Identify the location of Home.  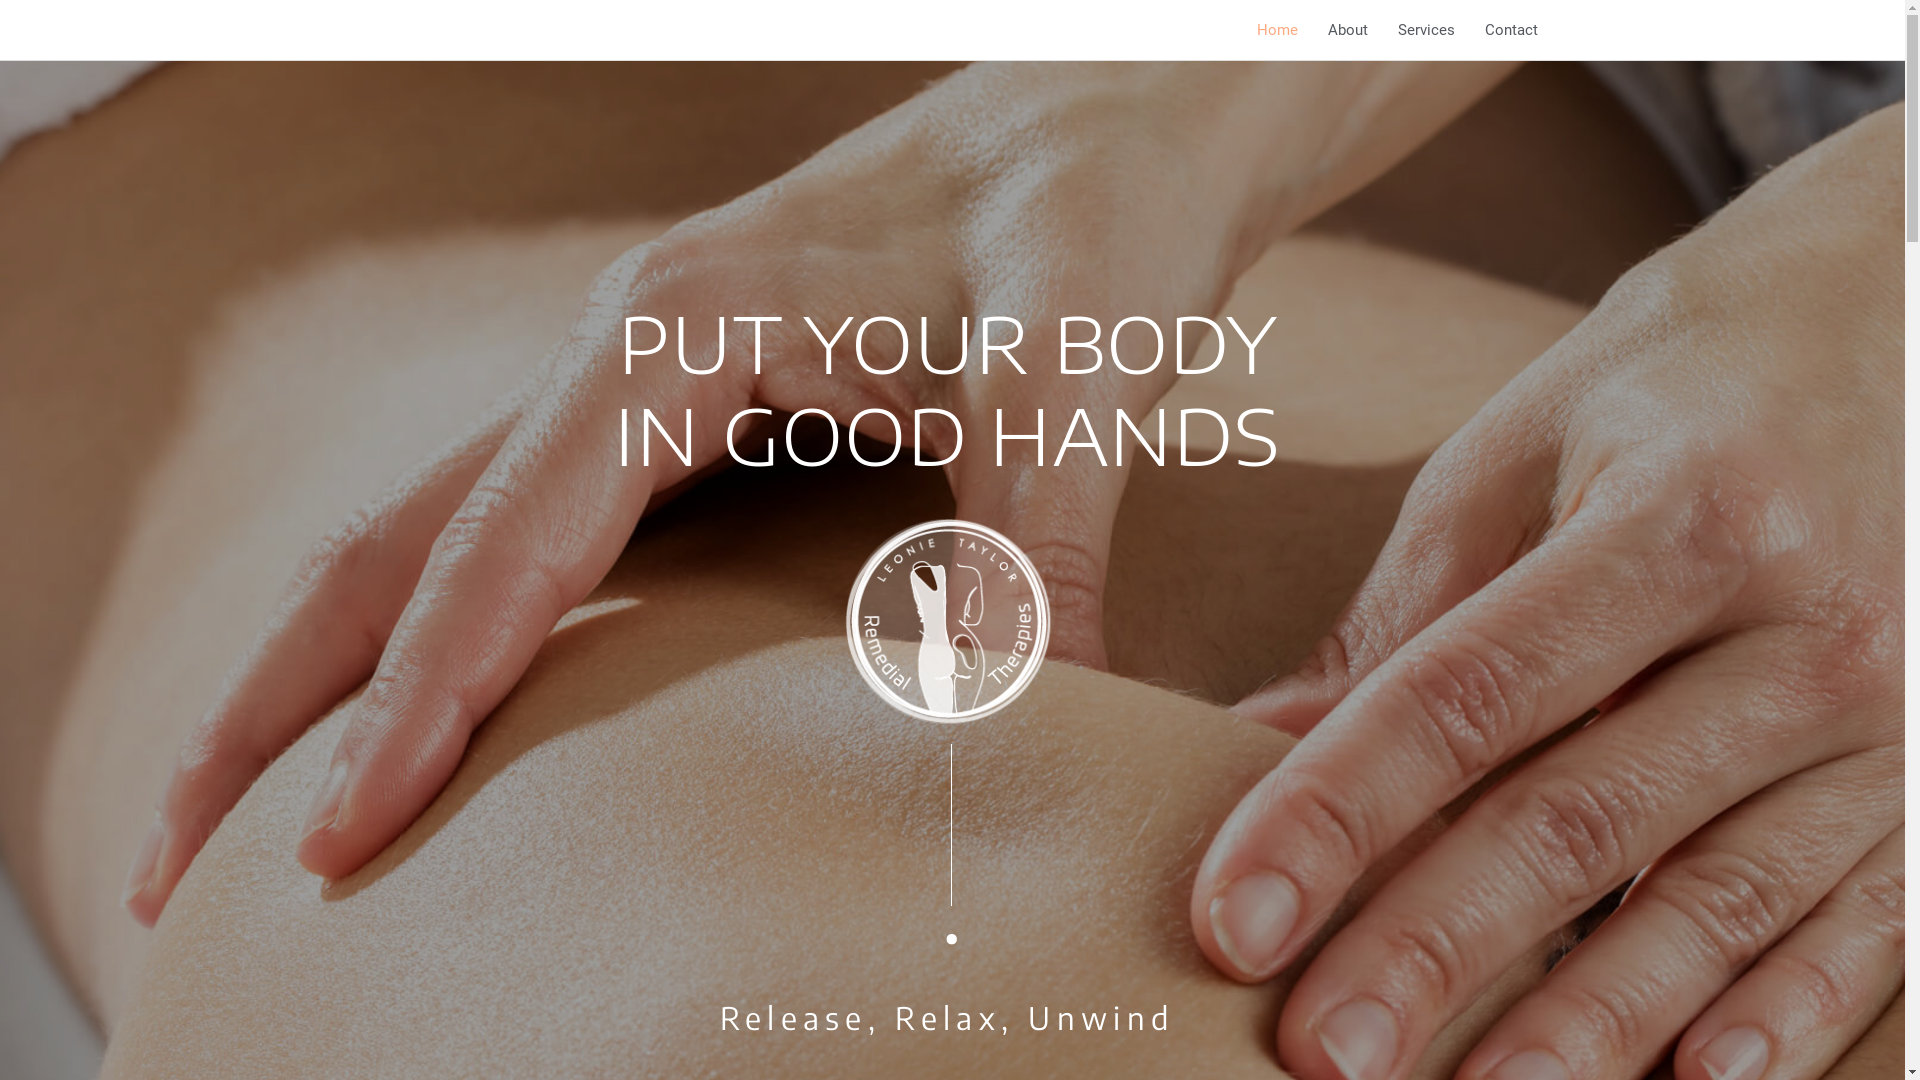
(1278, 30).